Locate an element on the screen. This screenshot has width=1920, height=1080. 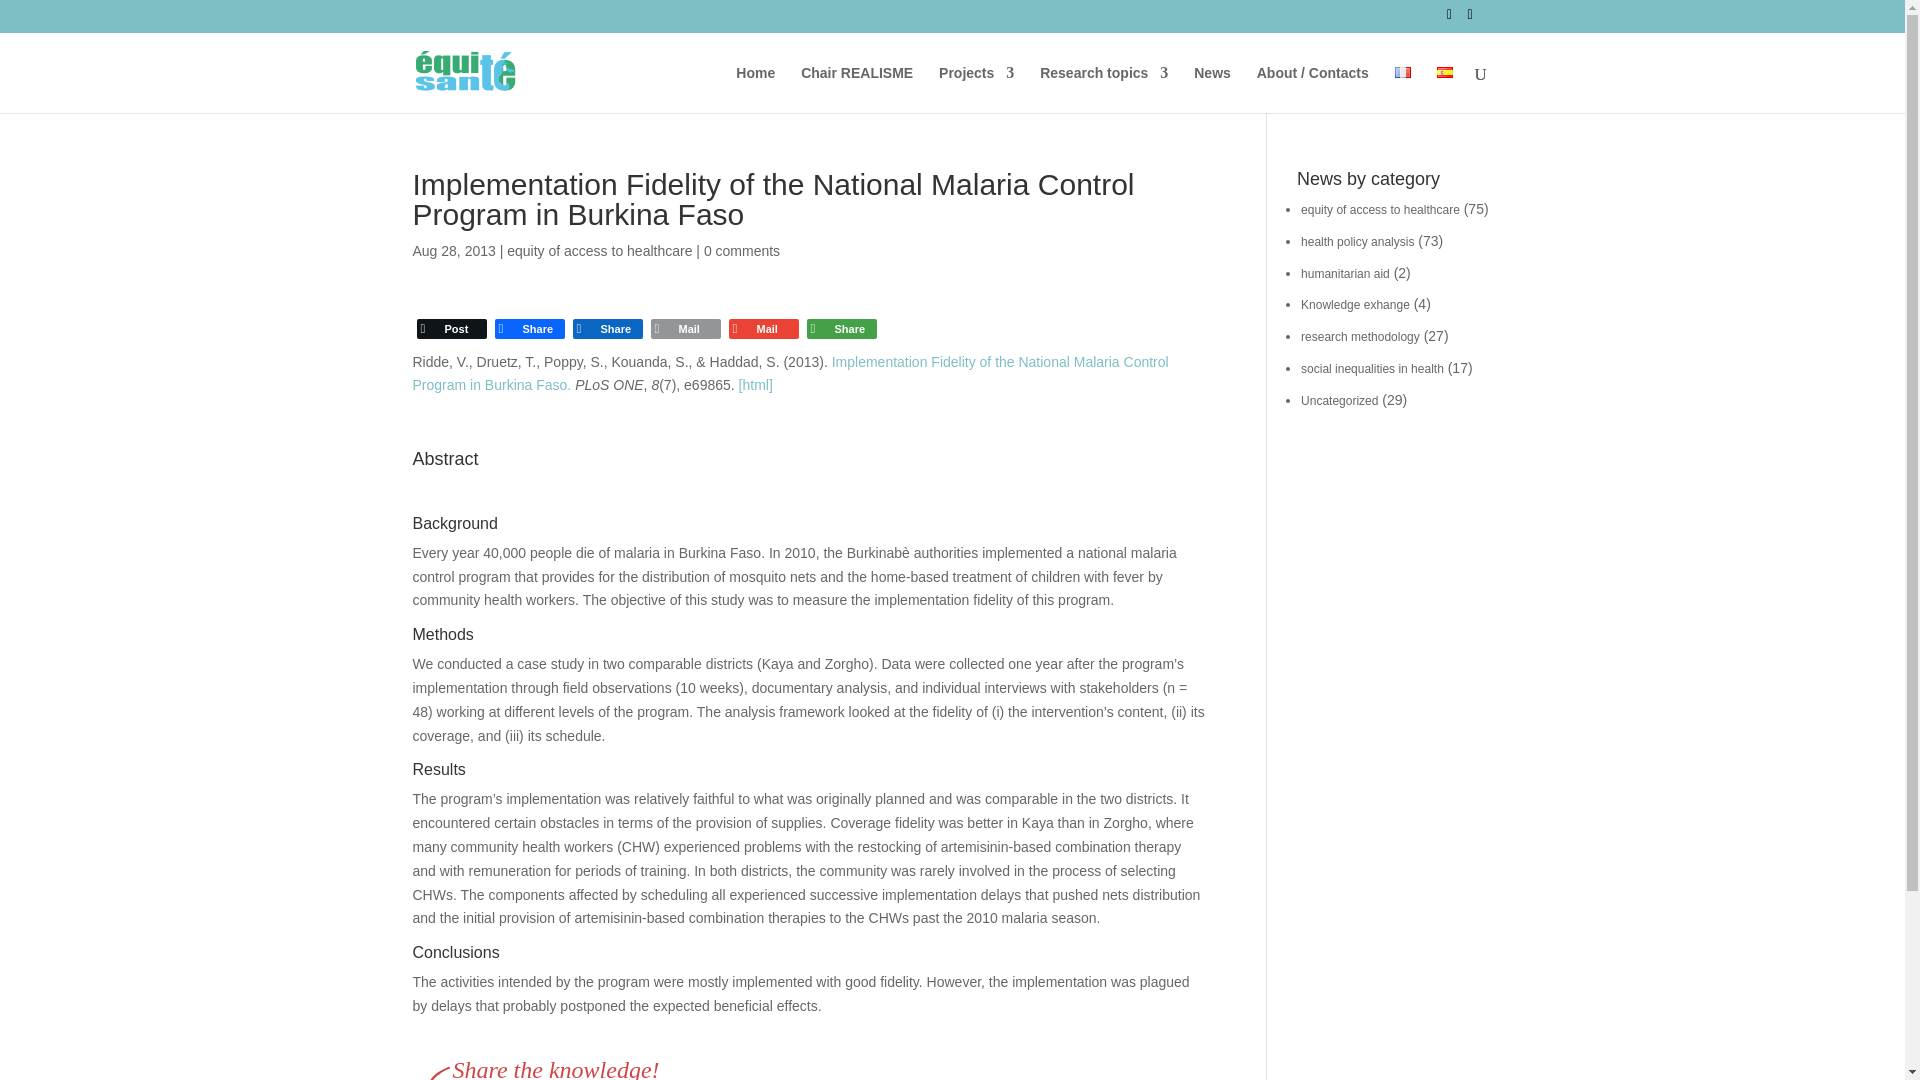
Google Gmail is located at coordinates (762, 329).